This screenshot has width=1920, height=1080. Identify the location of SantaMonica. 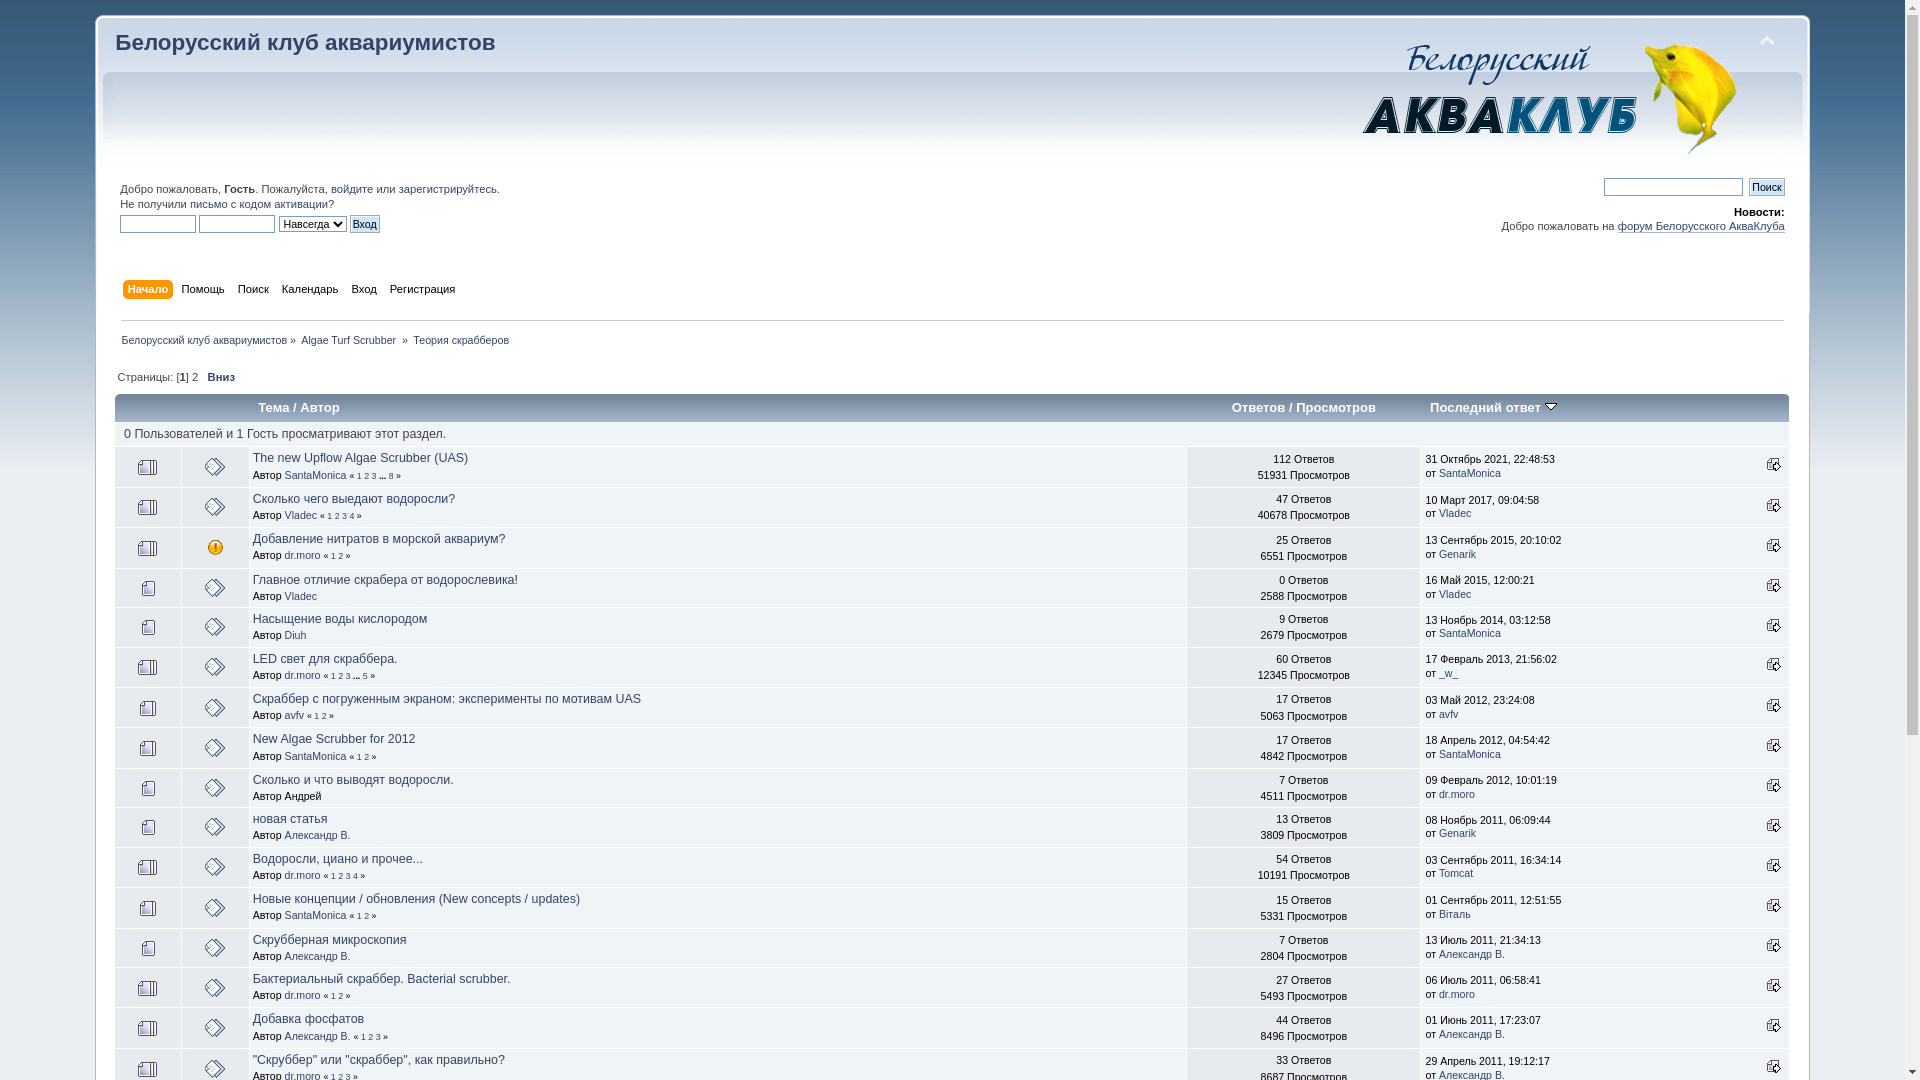
(316, 756).